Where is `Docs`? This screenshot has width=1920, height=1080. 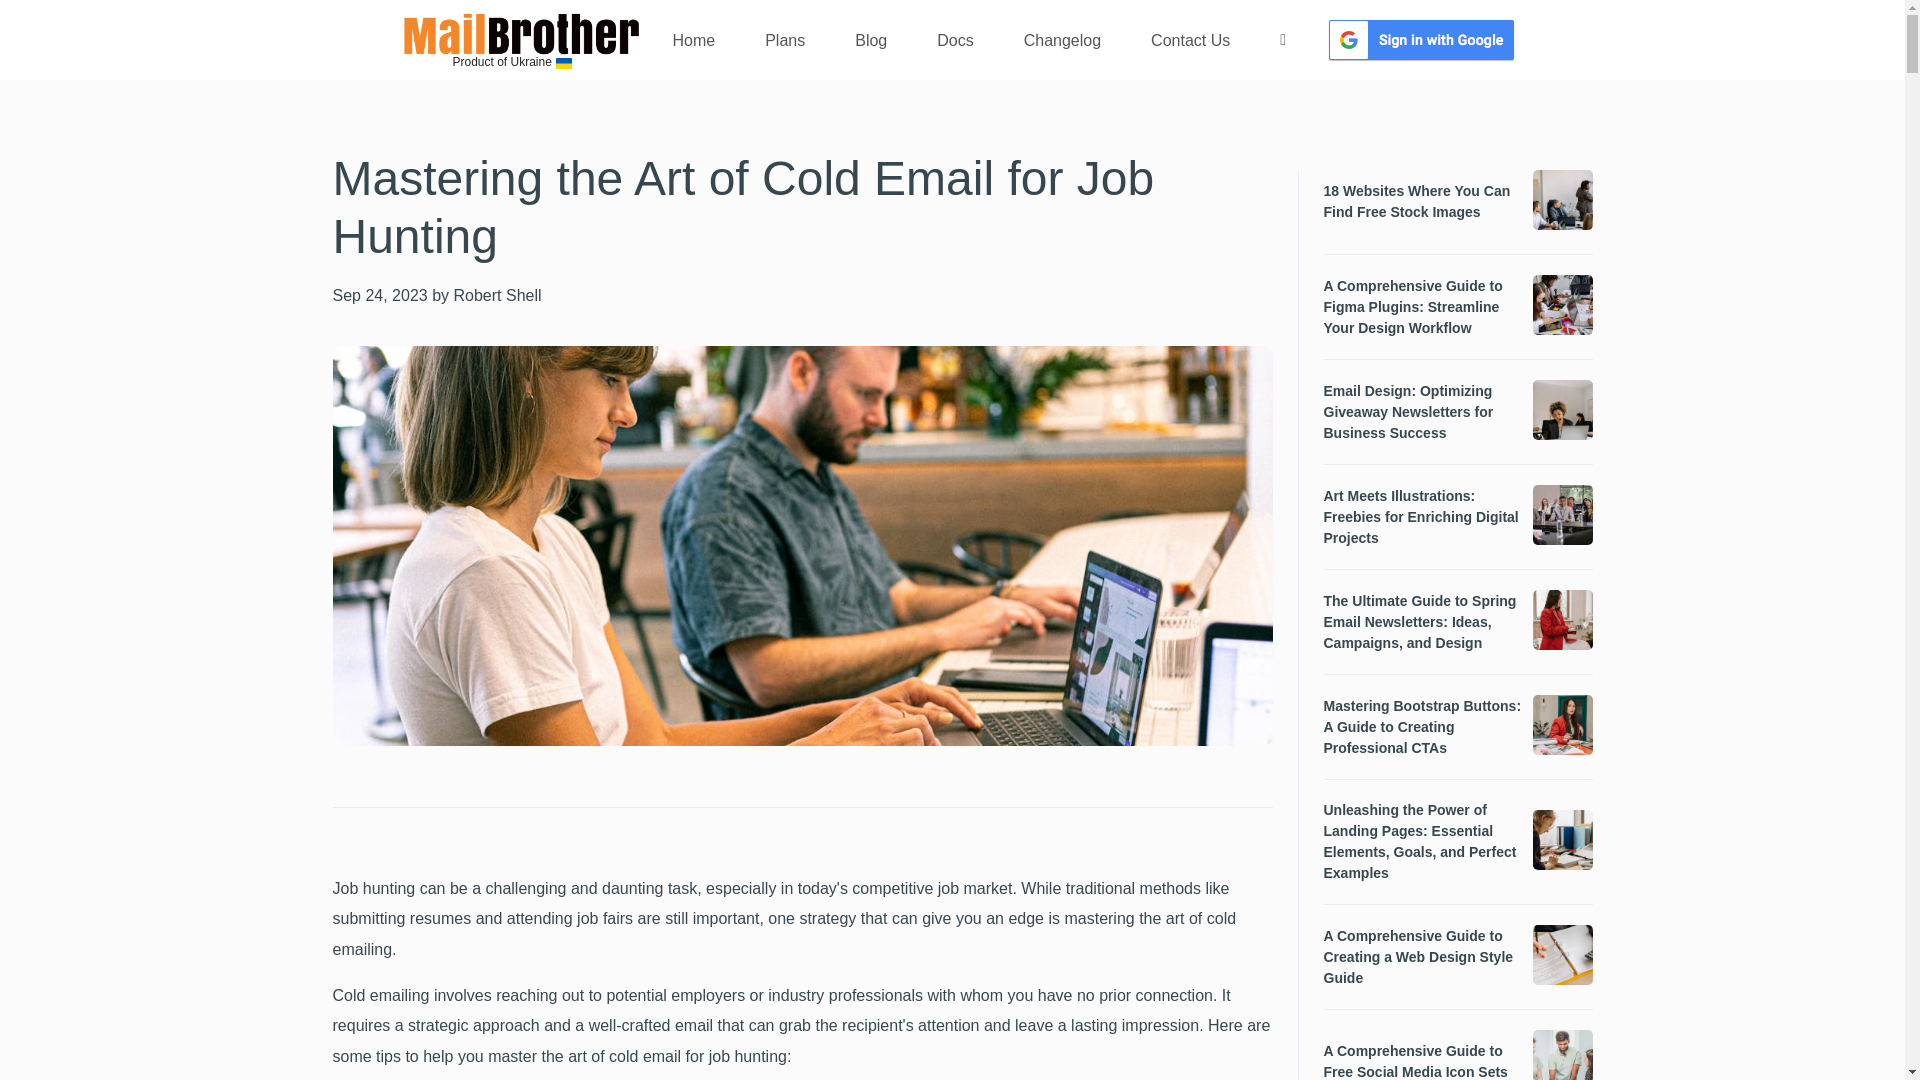
Docs is located at coordinates (955, 40).